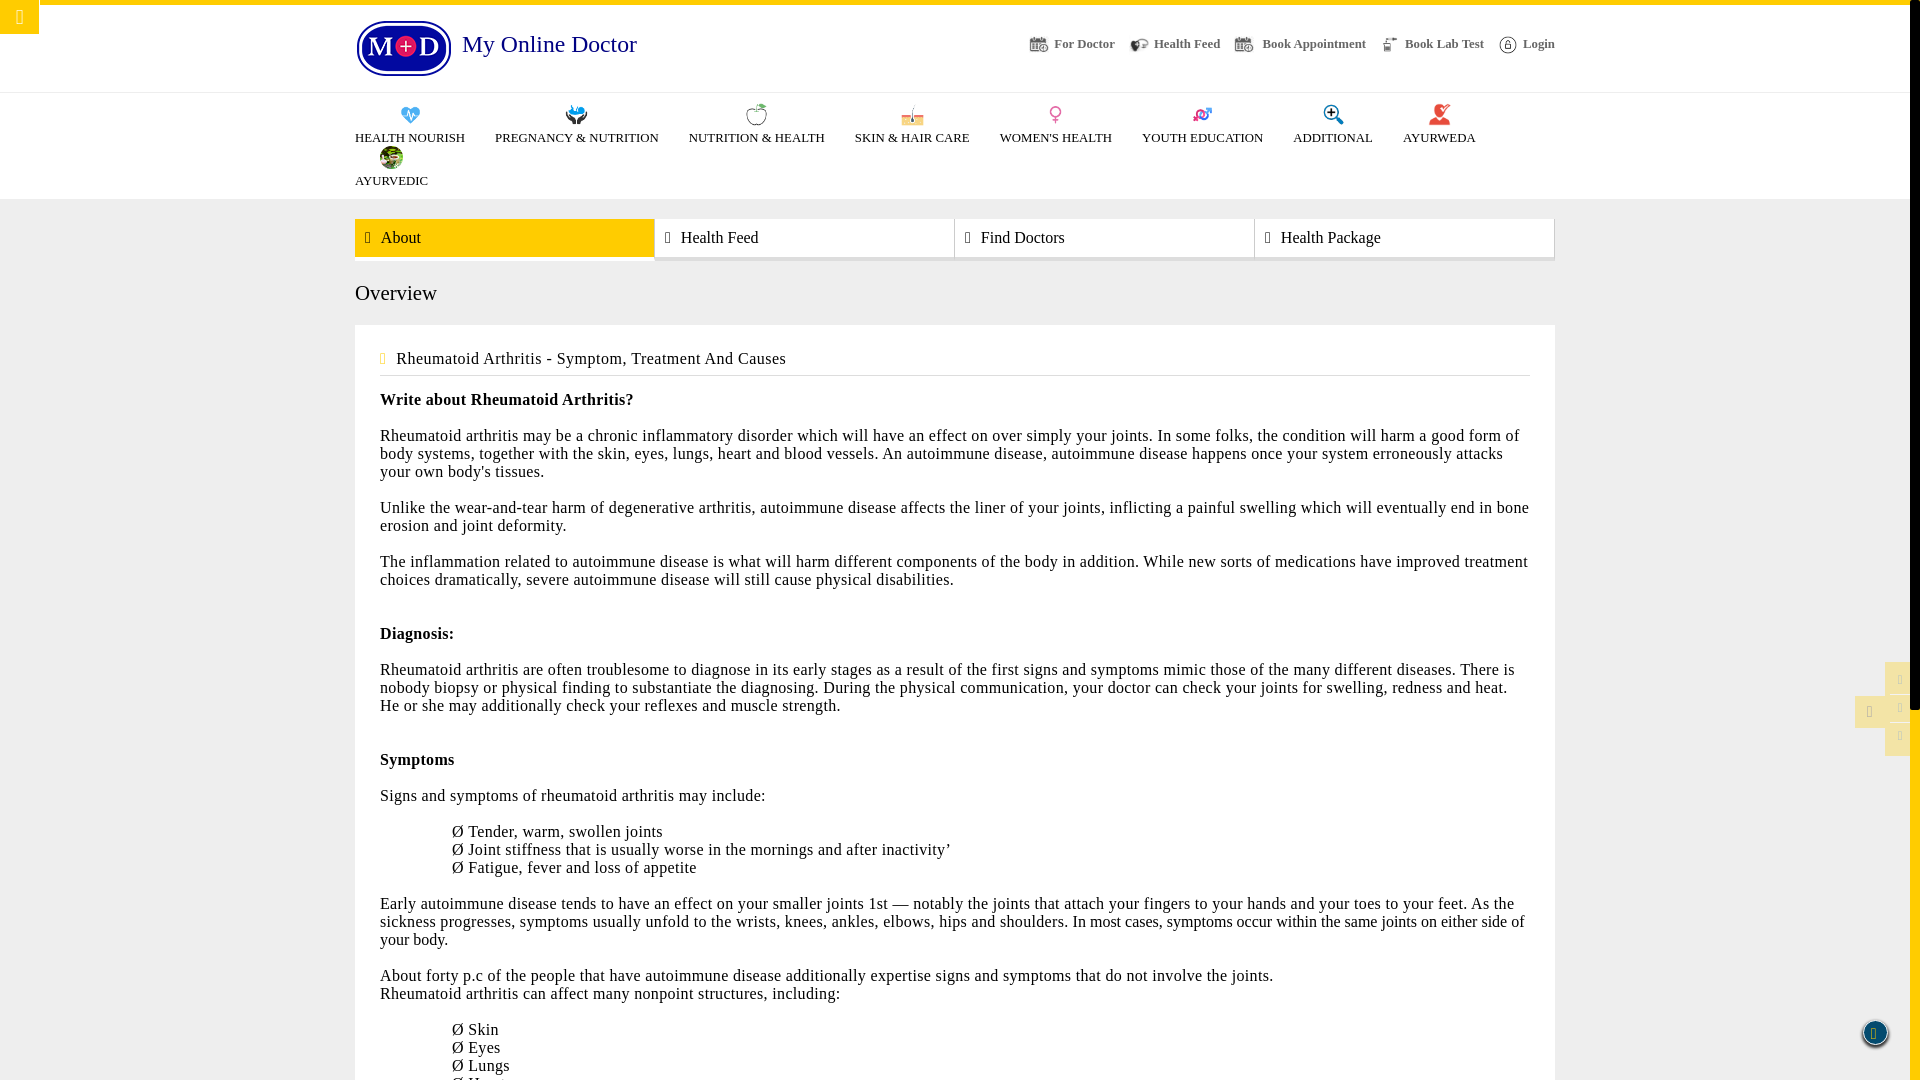  Describe the element at coordinates (1174, 45) in the screenshot. I see `Health Feed` at that location.